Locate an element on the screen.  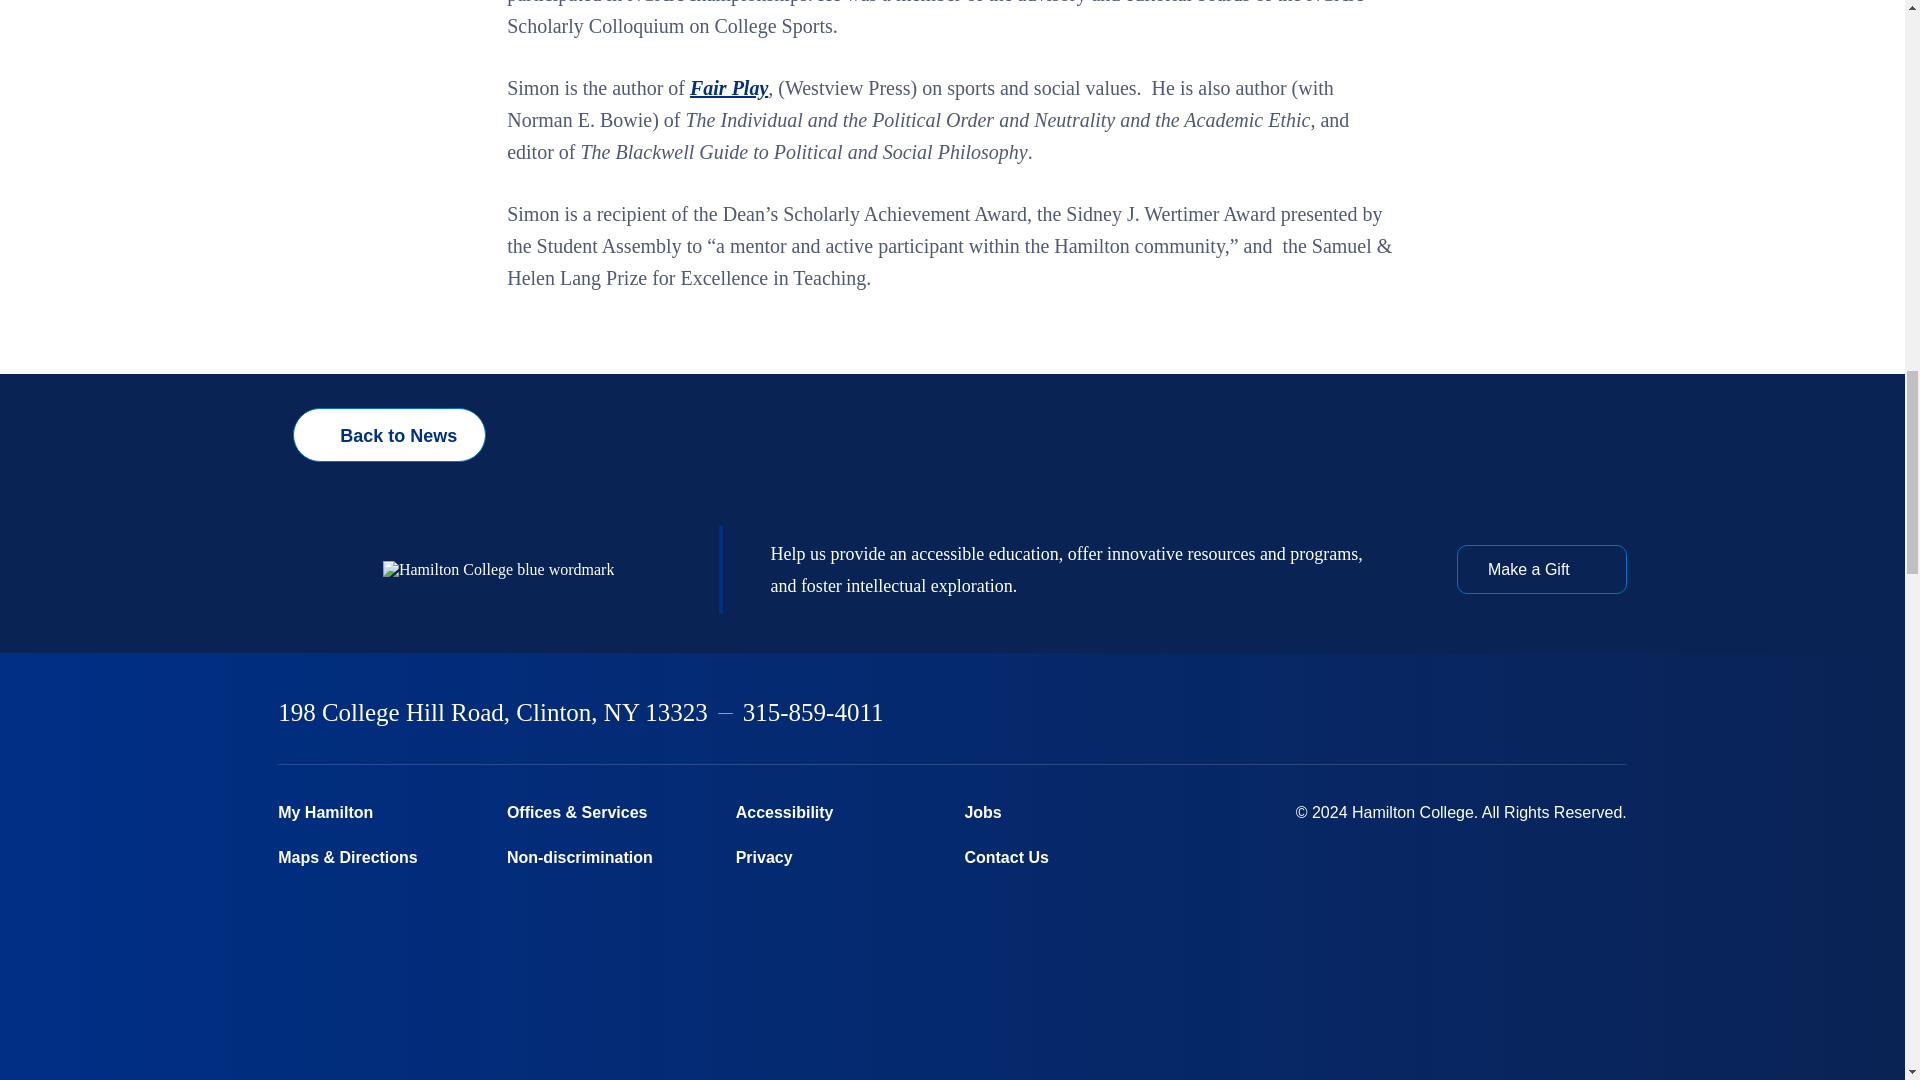
198 College Hill Road, Clinton, NY 13323 is located at coordinates (493, 712).